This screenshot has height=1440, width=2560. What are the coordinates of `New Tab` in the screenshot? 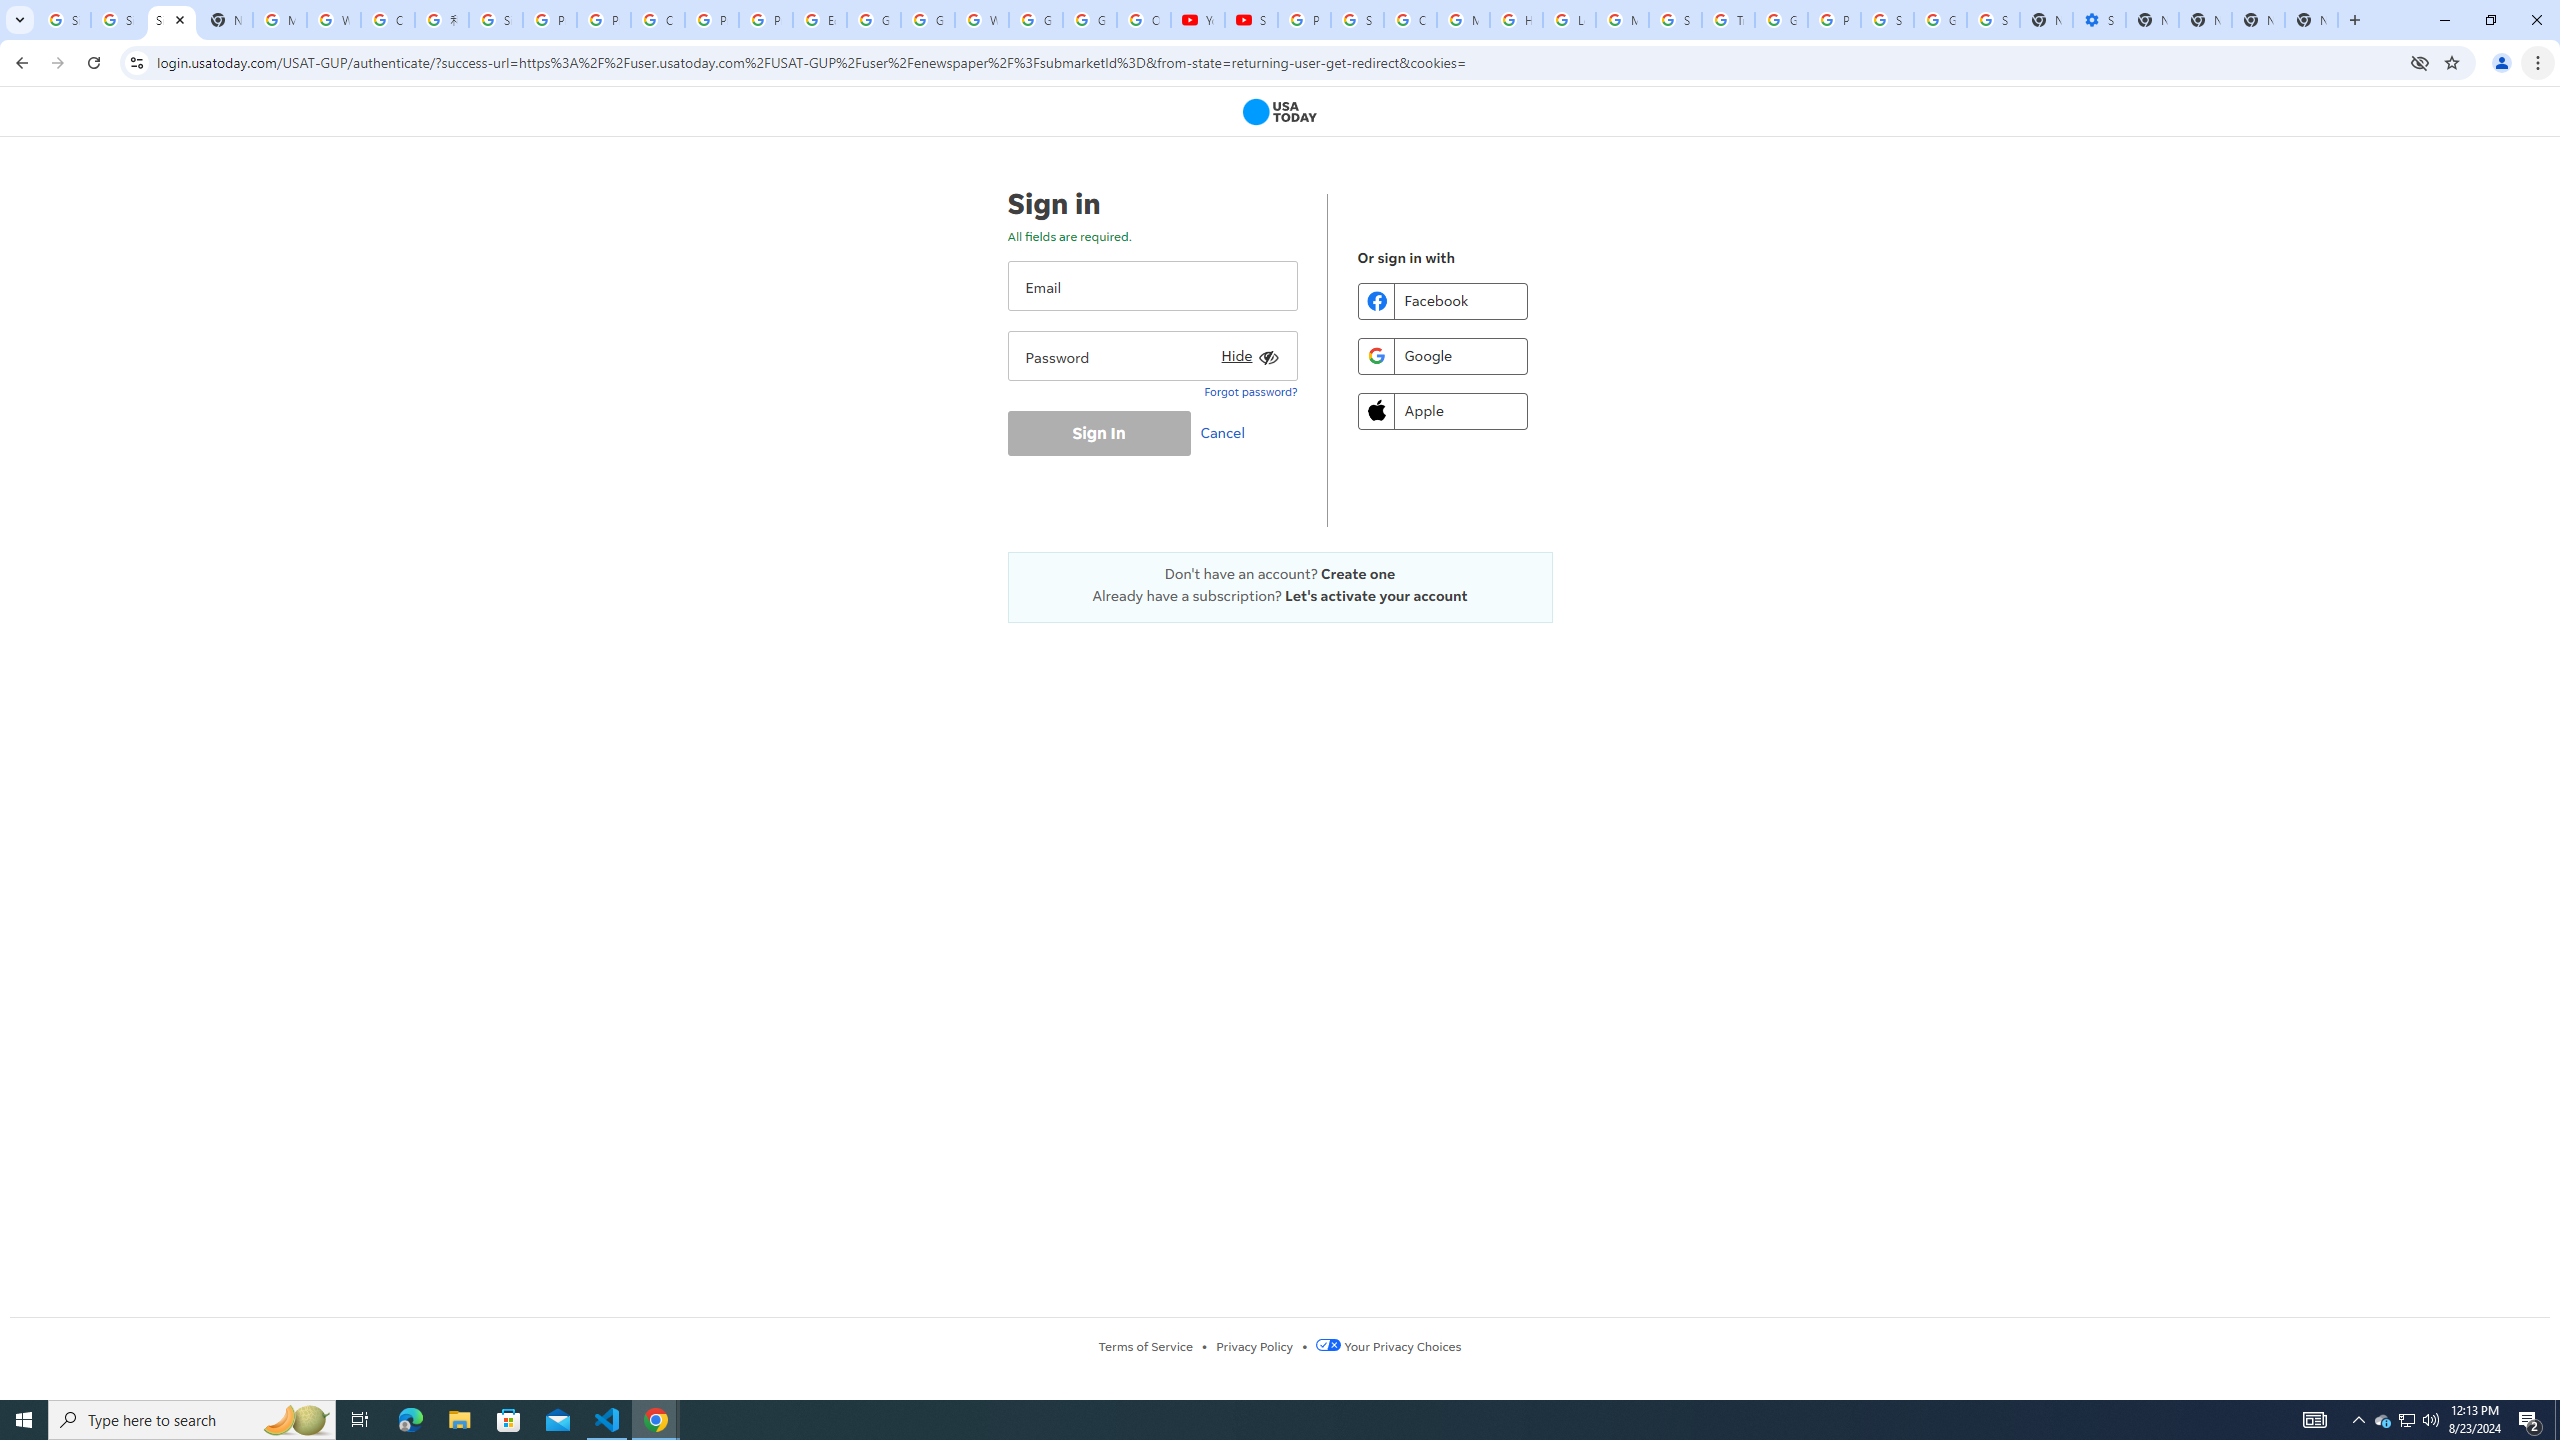 It's located at (2354, 20).